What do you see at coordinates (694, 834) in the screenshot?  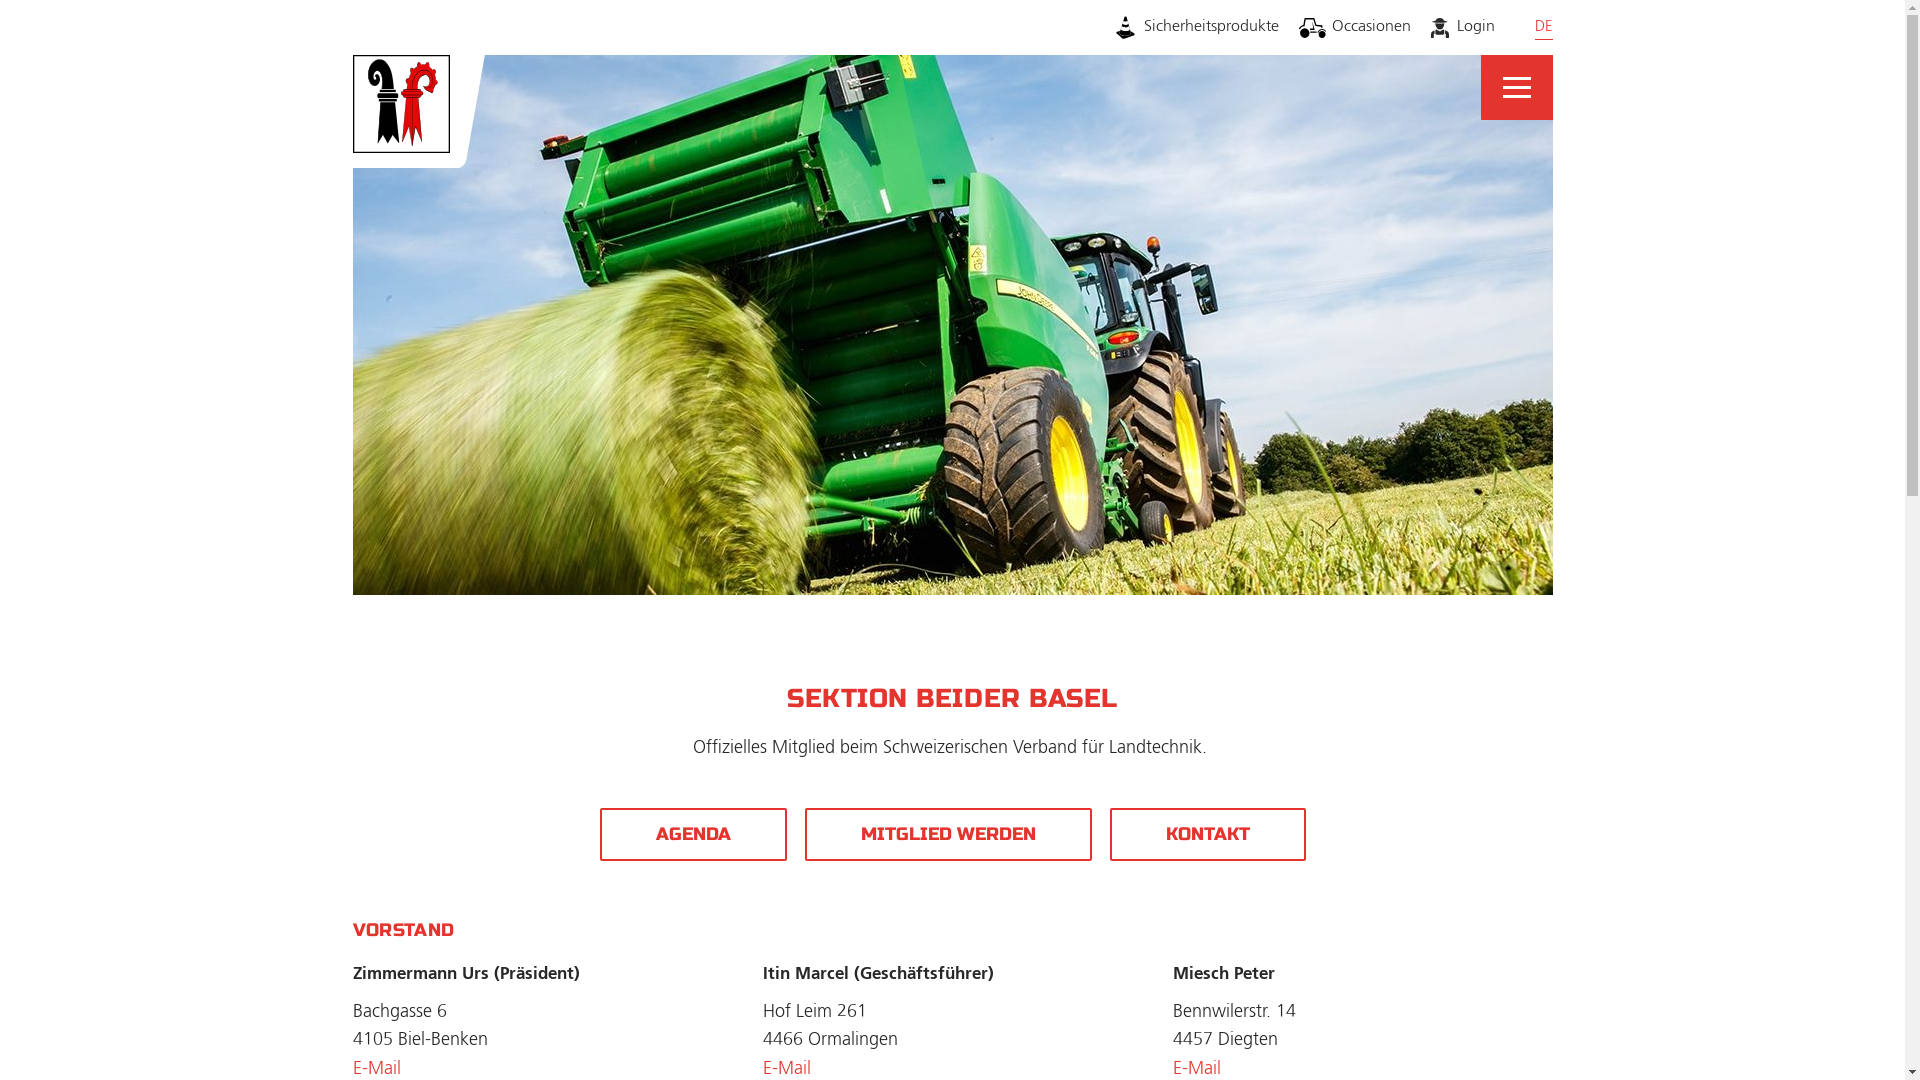 I see `AGENDA` at bounding box center [694, 834].